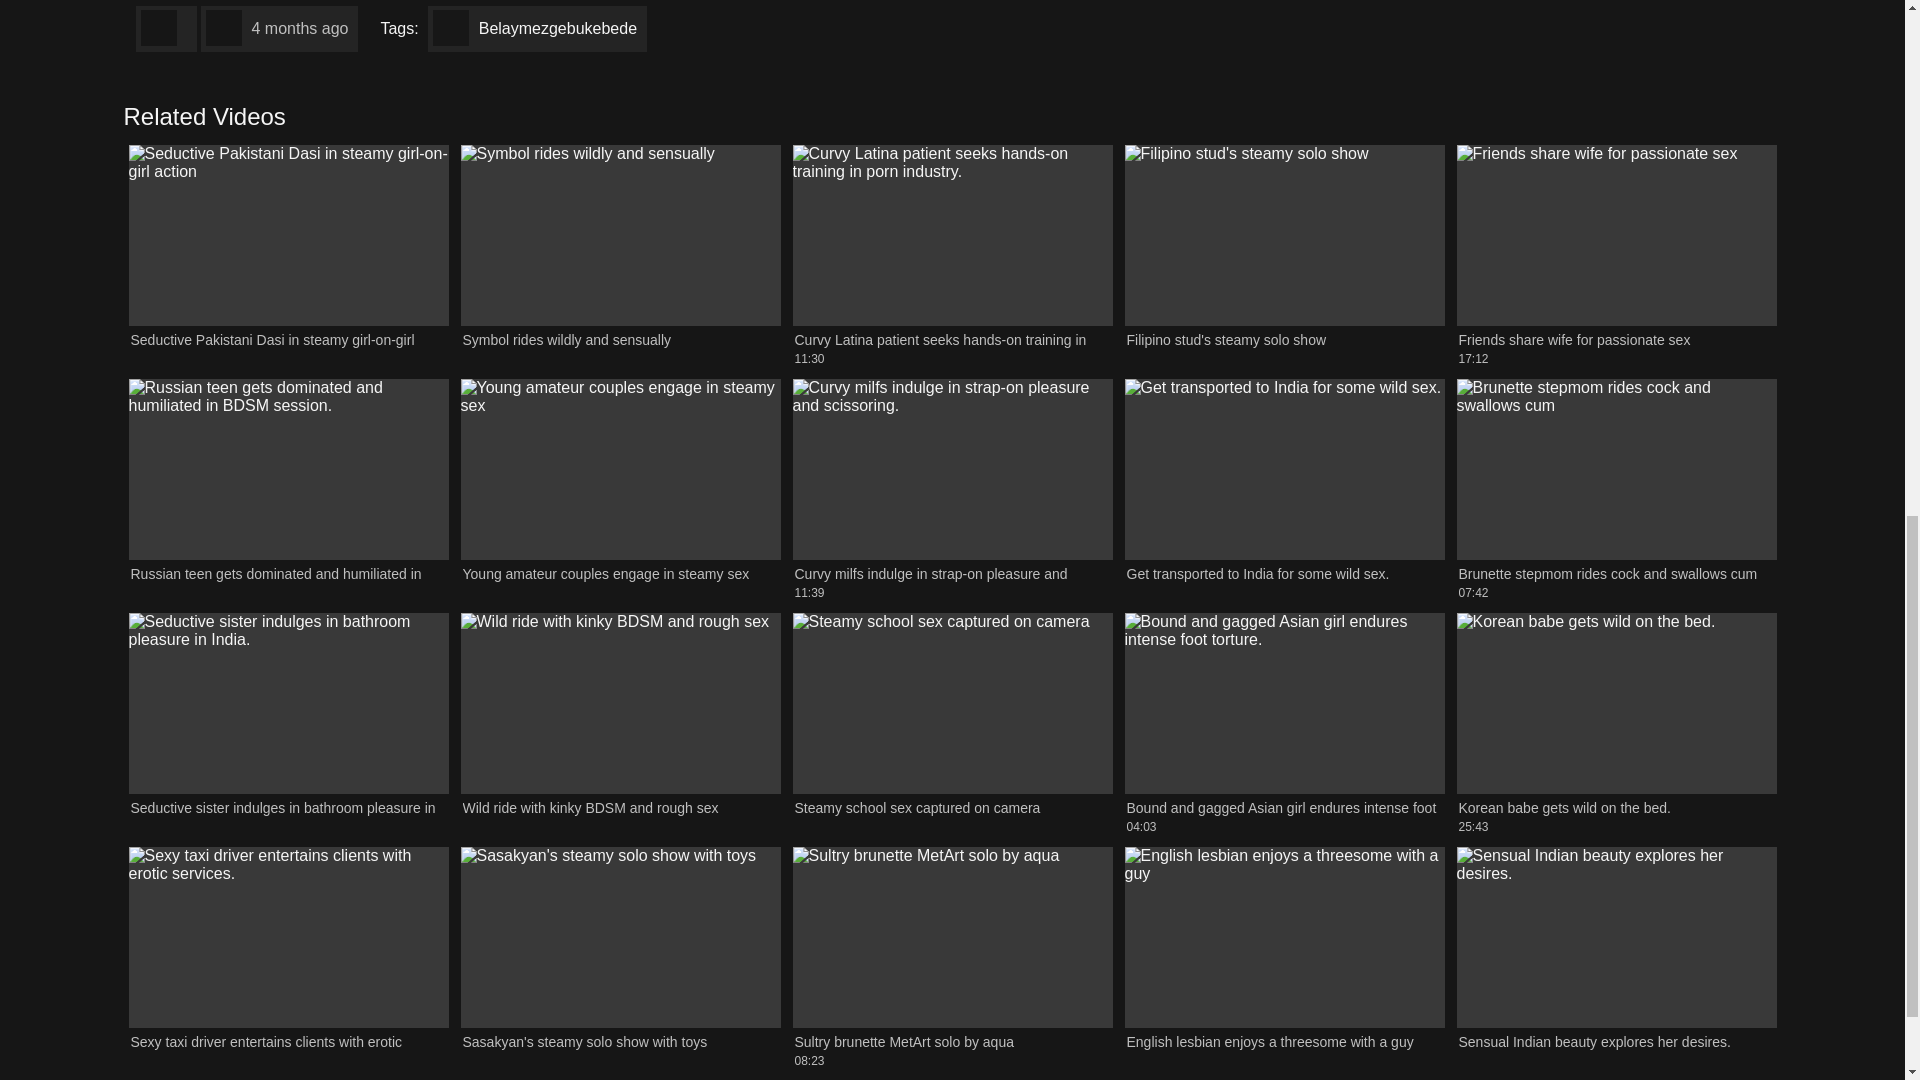 The image size is (1920, 1080). Describe the element at coordinates (1616, 490) in the screenshot. I see `Seductive Pakistani Dasi in steamy girl-on-girl action` at that location.